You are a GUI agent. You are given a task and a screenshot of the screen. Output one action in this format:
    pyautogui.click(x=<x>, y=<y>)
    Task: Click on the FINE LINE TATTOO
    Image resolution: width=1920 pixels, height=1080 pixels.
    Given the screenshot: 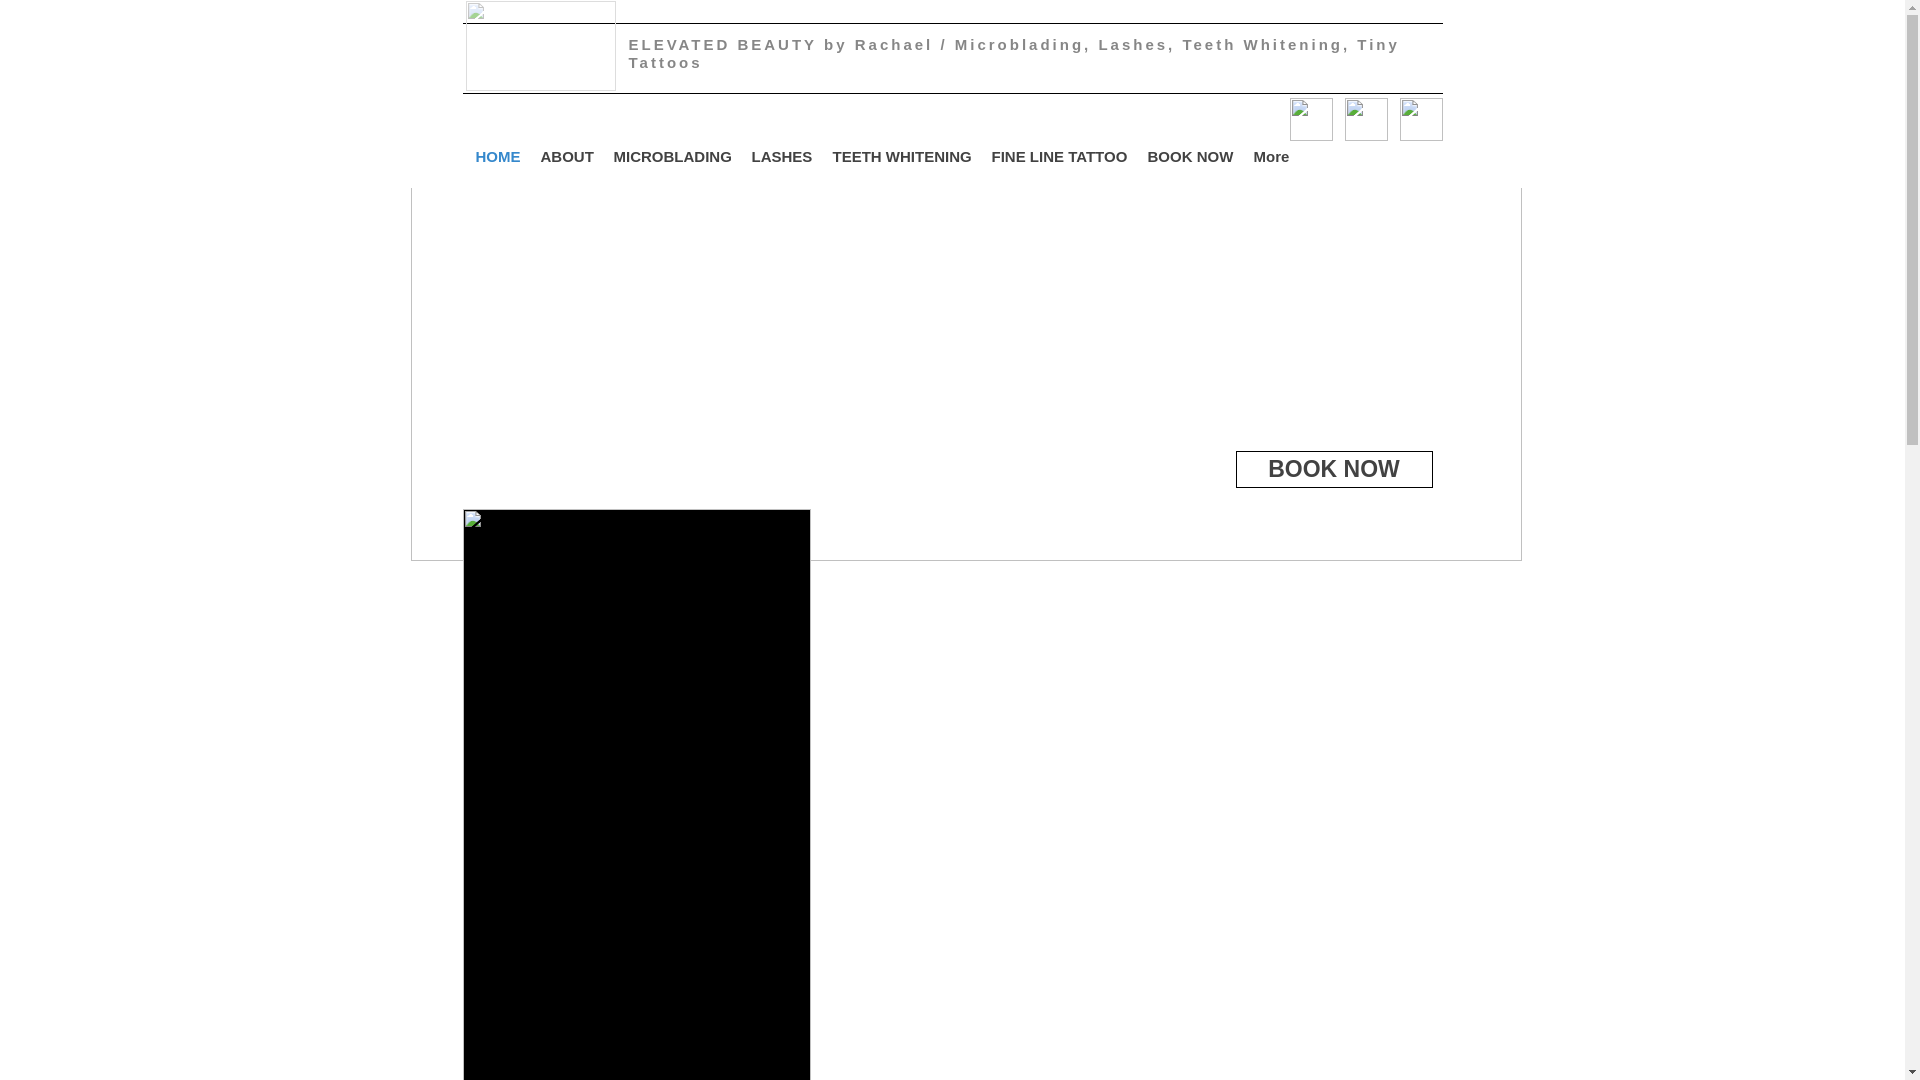 What is the action you would take?
    pyautogui.click(x=1060, y=156)
    